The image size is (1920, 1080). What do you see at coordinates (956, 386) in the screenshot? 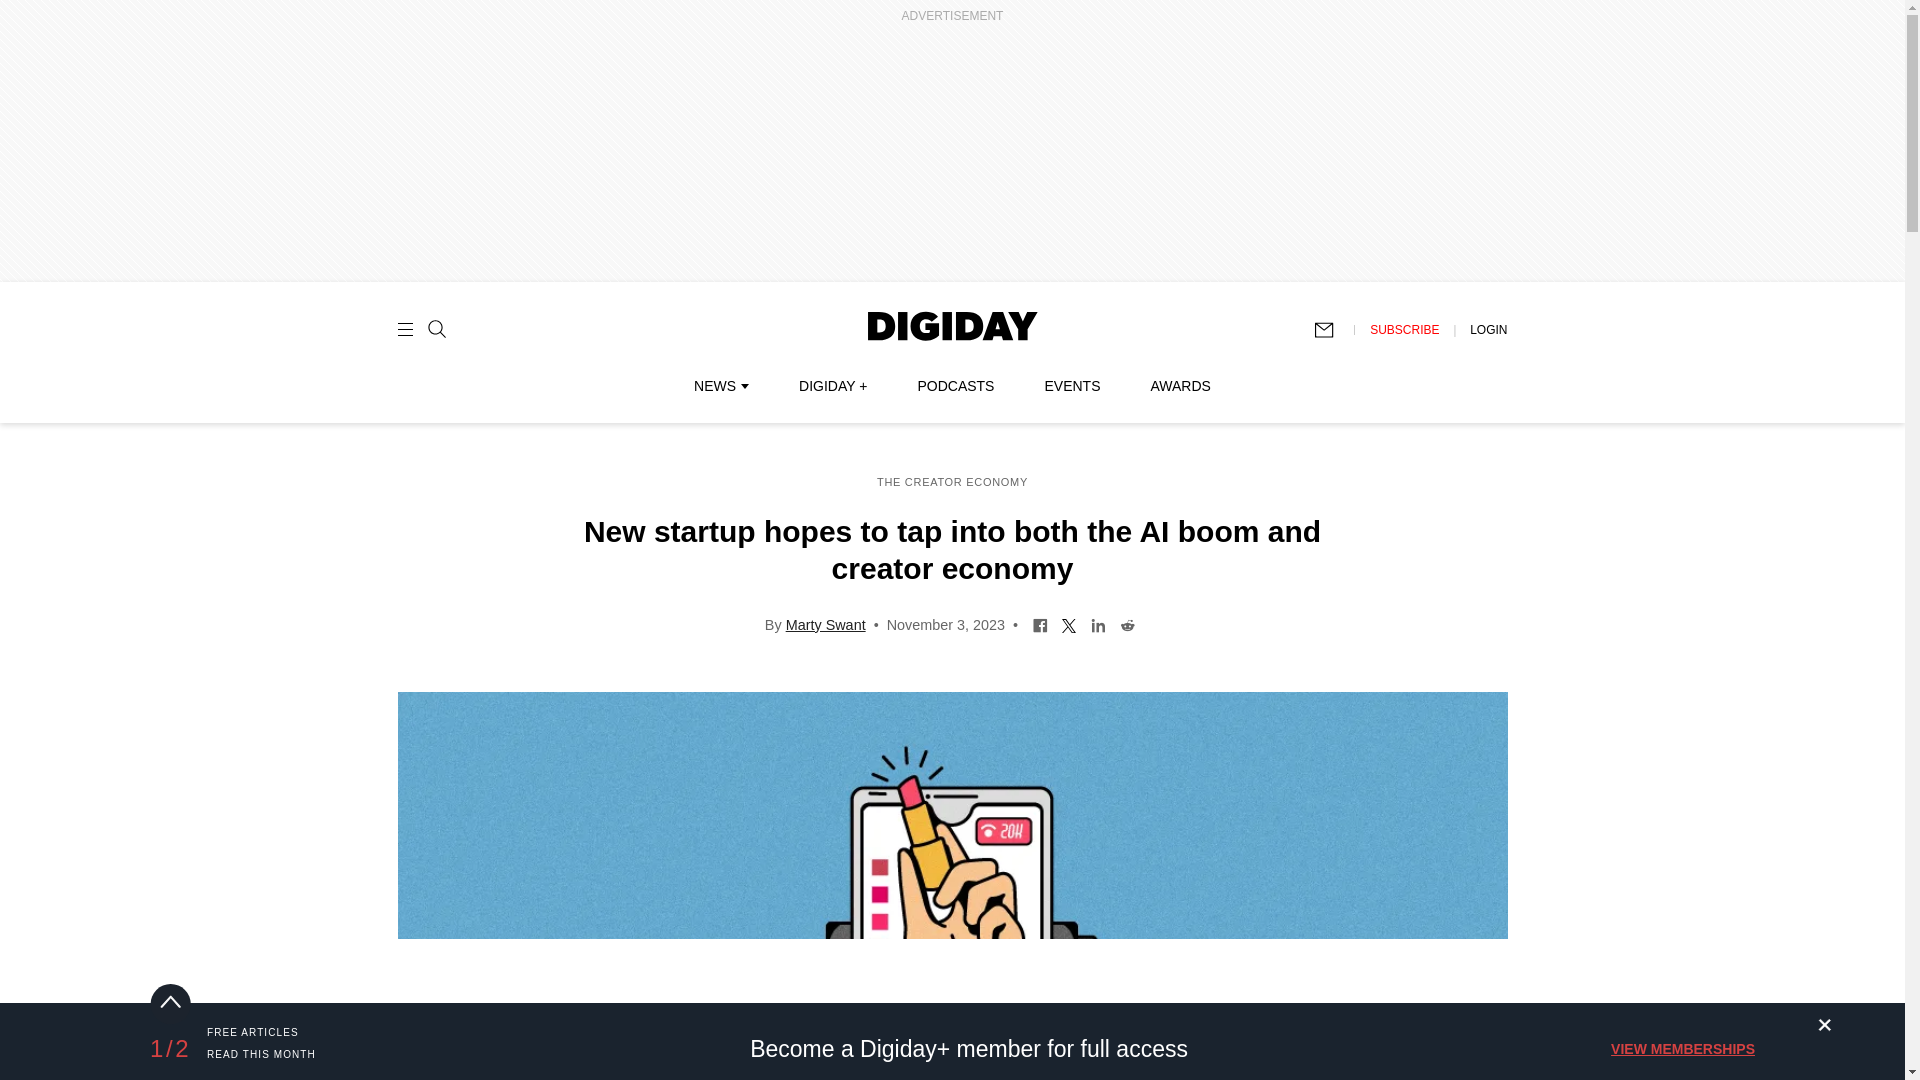
I see `PODCASTS` at bounding box center [956, 386].